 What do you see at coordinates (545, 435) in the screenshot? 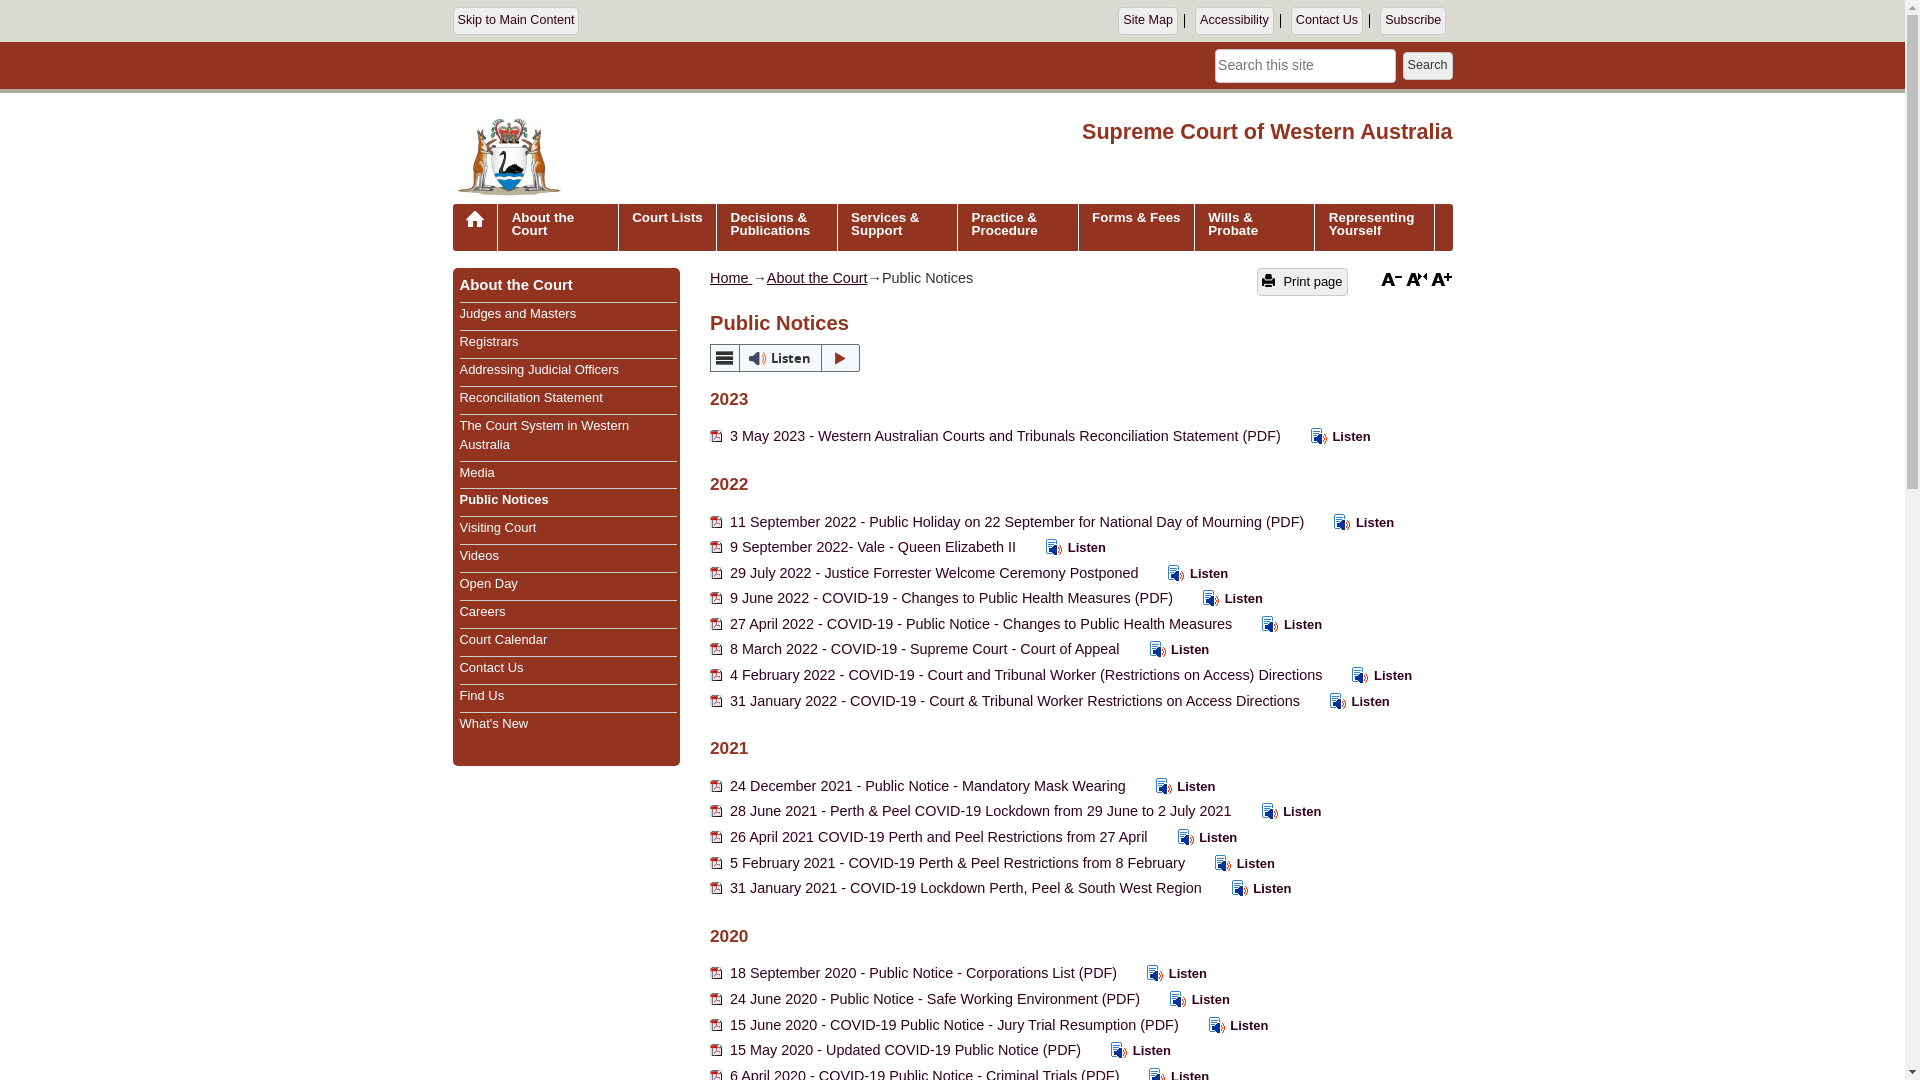
I see `The Court System in Western Australia` at bounding box center [545, 435].